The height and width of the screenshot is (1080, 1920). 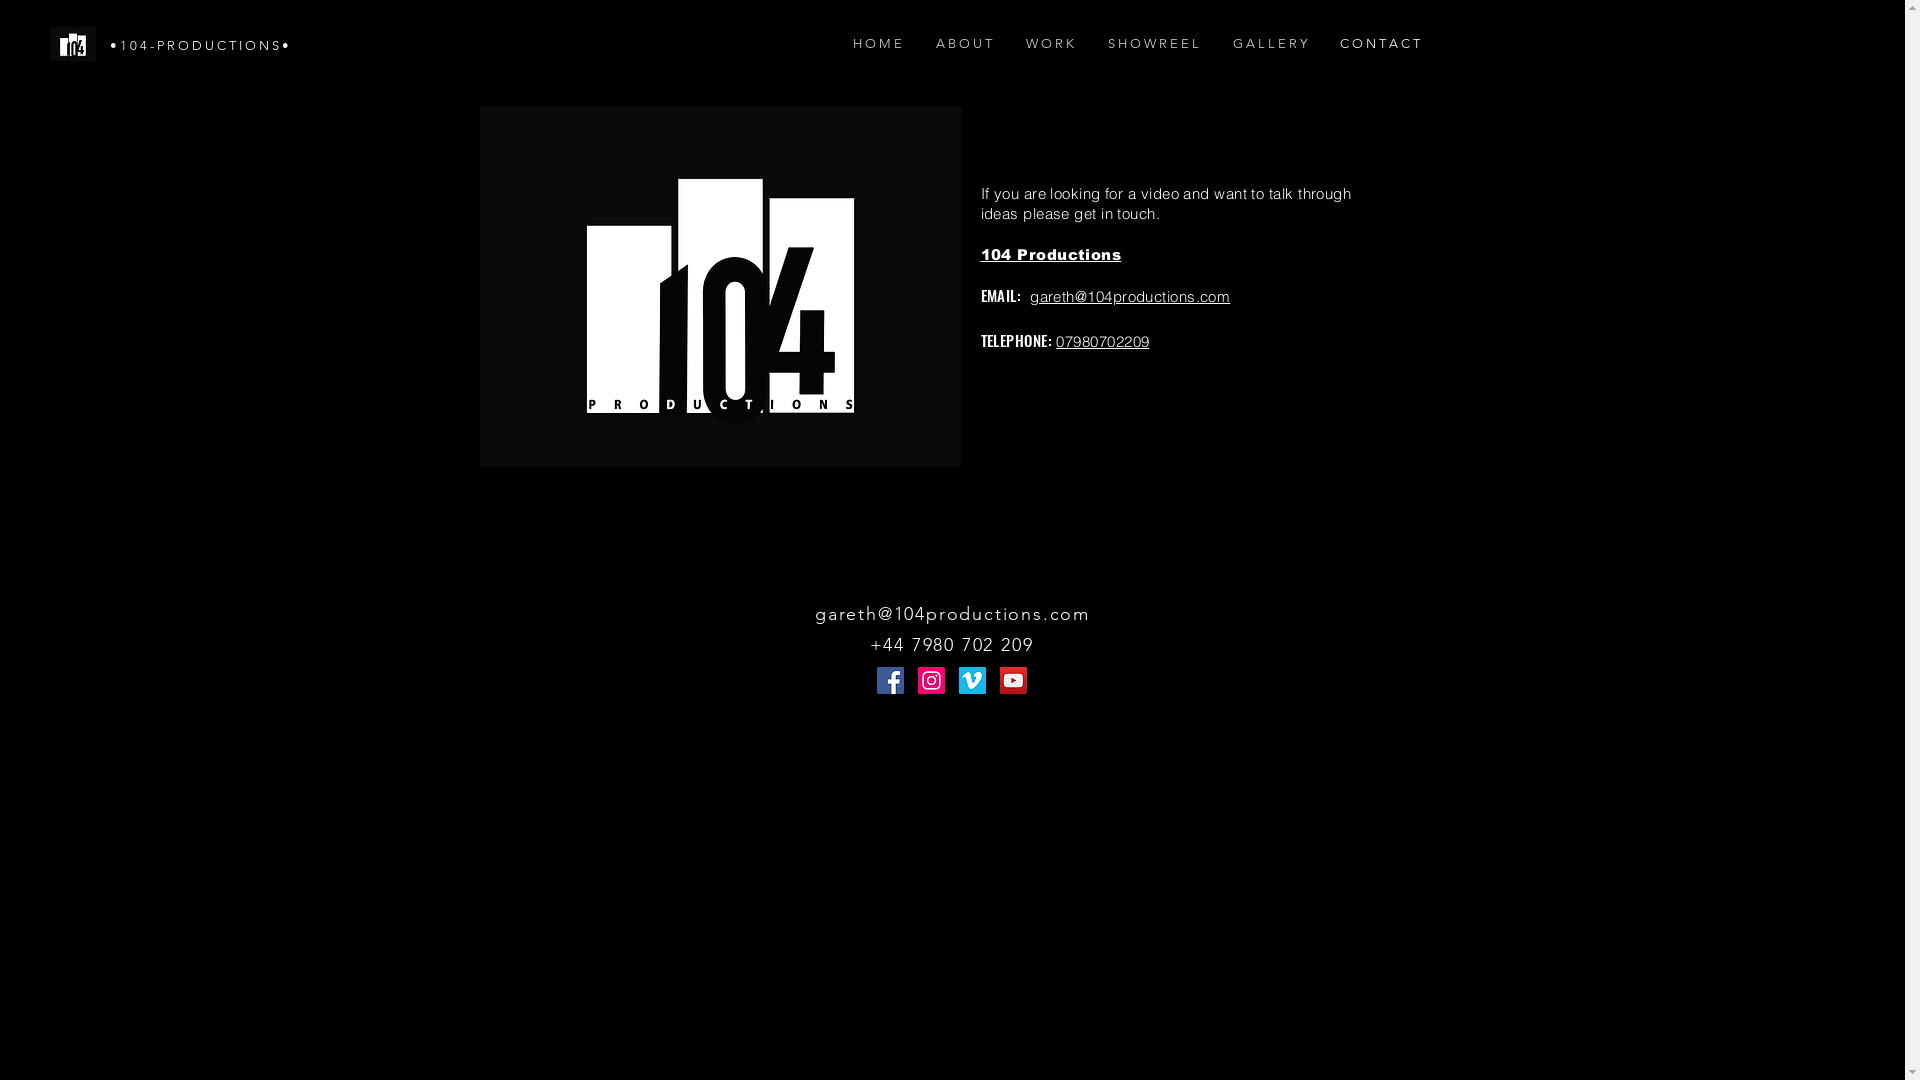 I want to click on W O R K, so click(x=1049, y=44).